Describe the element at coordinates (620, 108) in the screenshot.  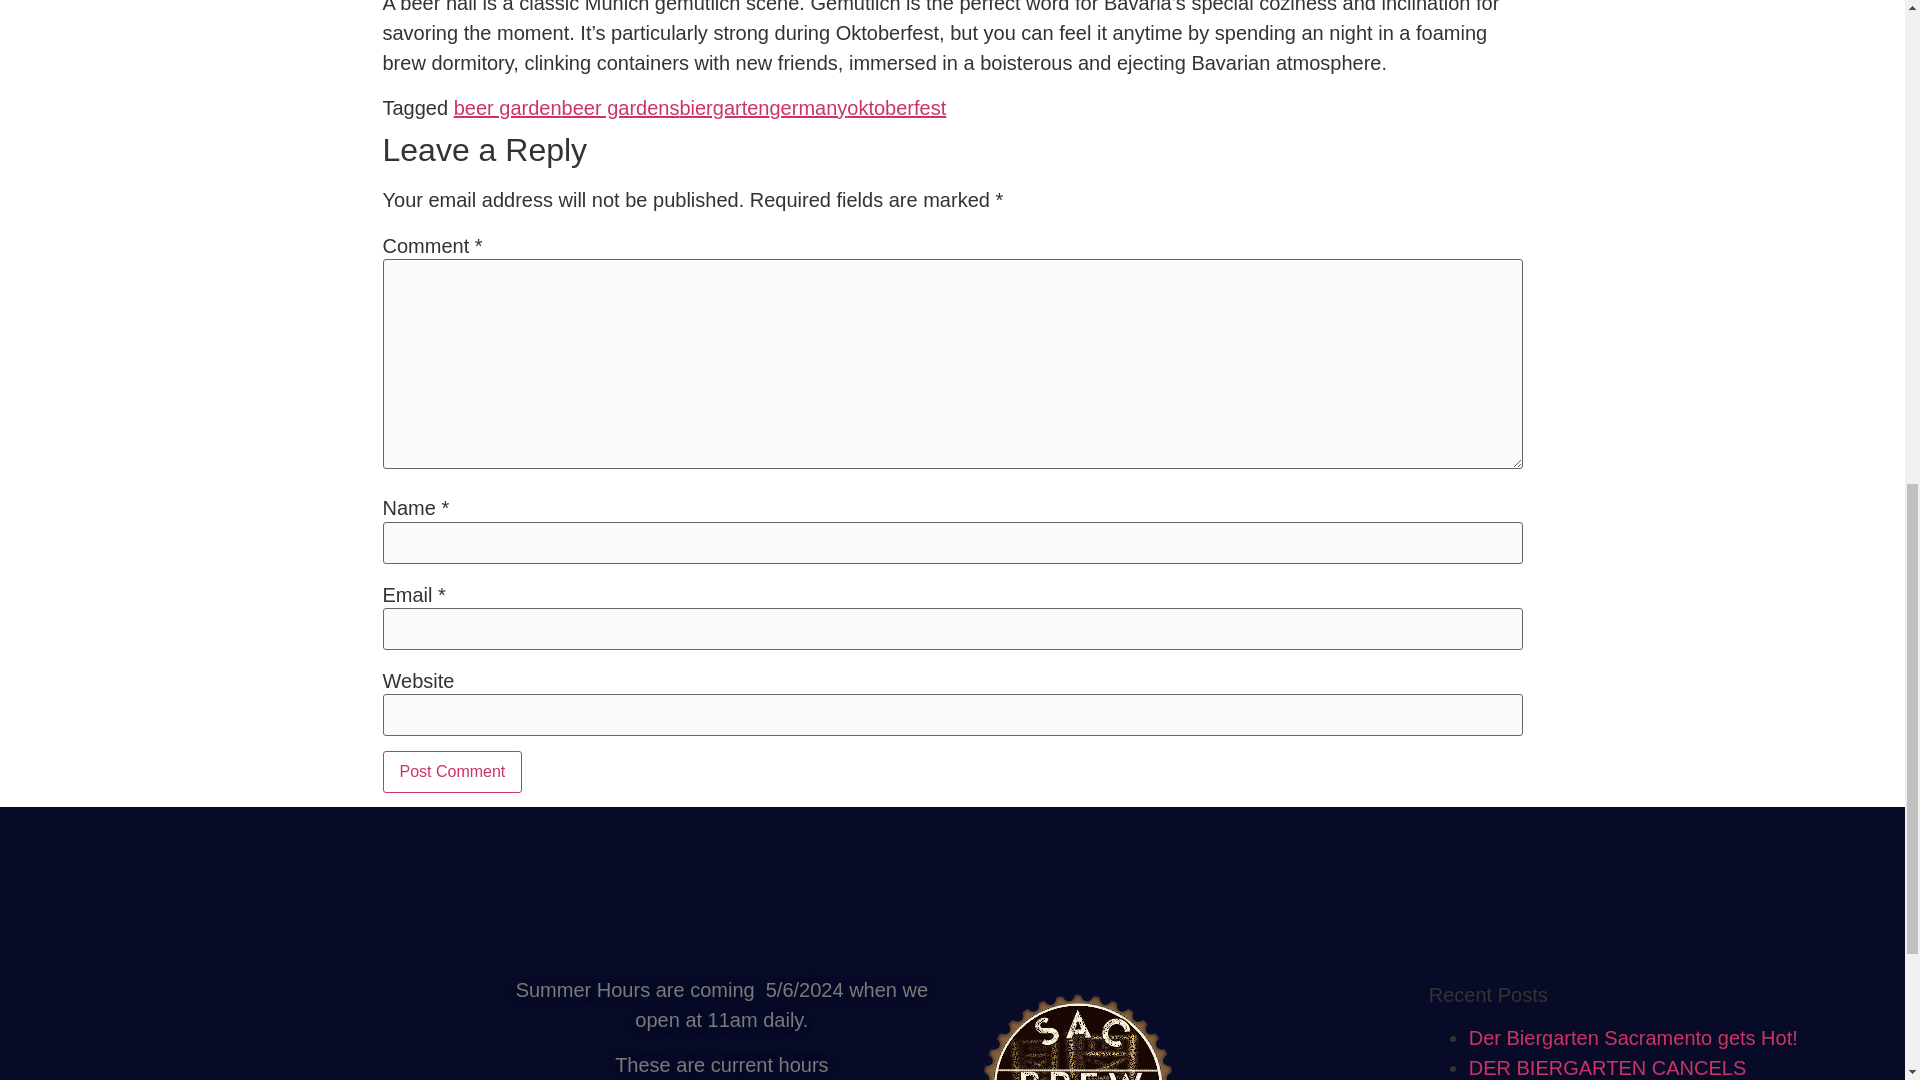
I see `beer gardens` at that location.